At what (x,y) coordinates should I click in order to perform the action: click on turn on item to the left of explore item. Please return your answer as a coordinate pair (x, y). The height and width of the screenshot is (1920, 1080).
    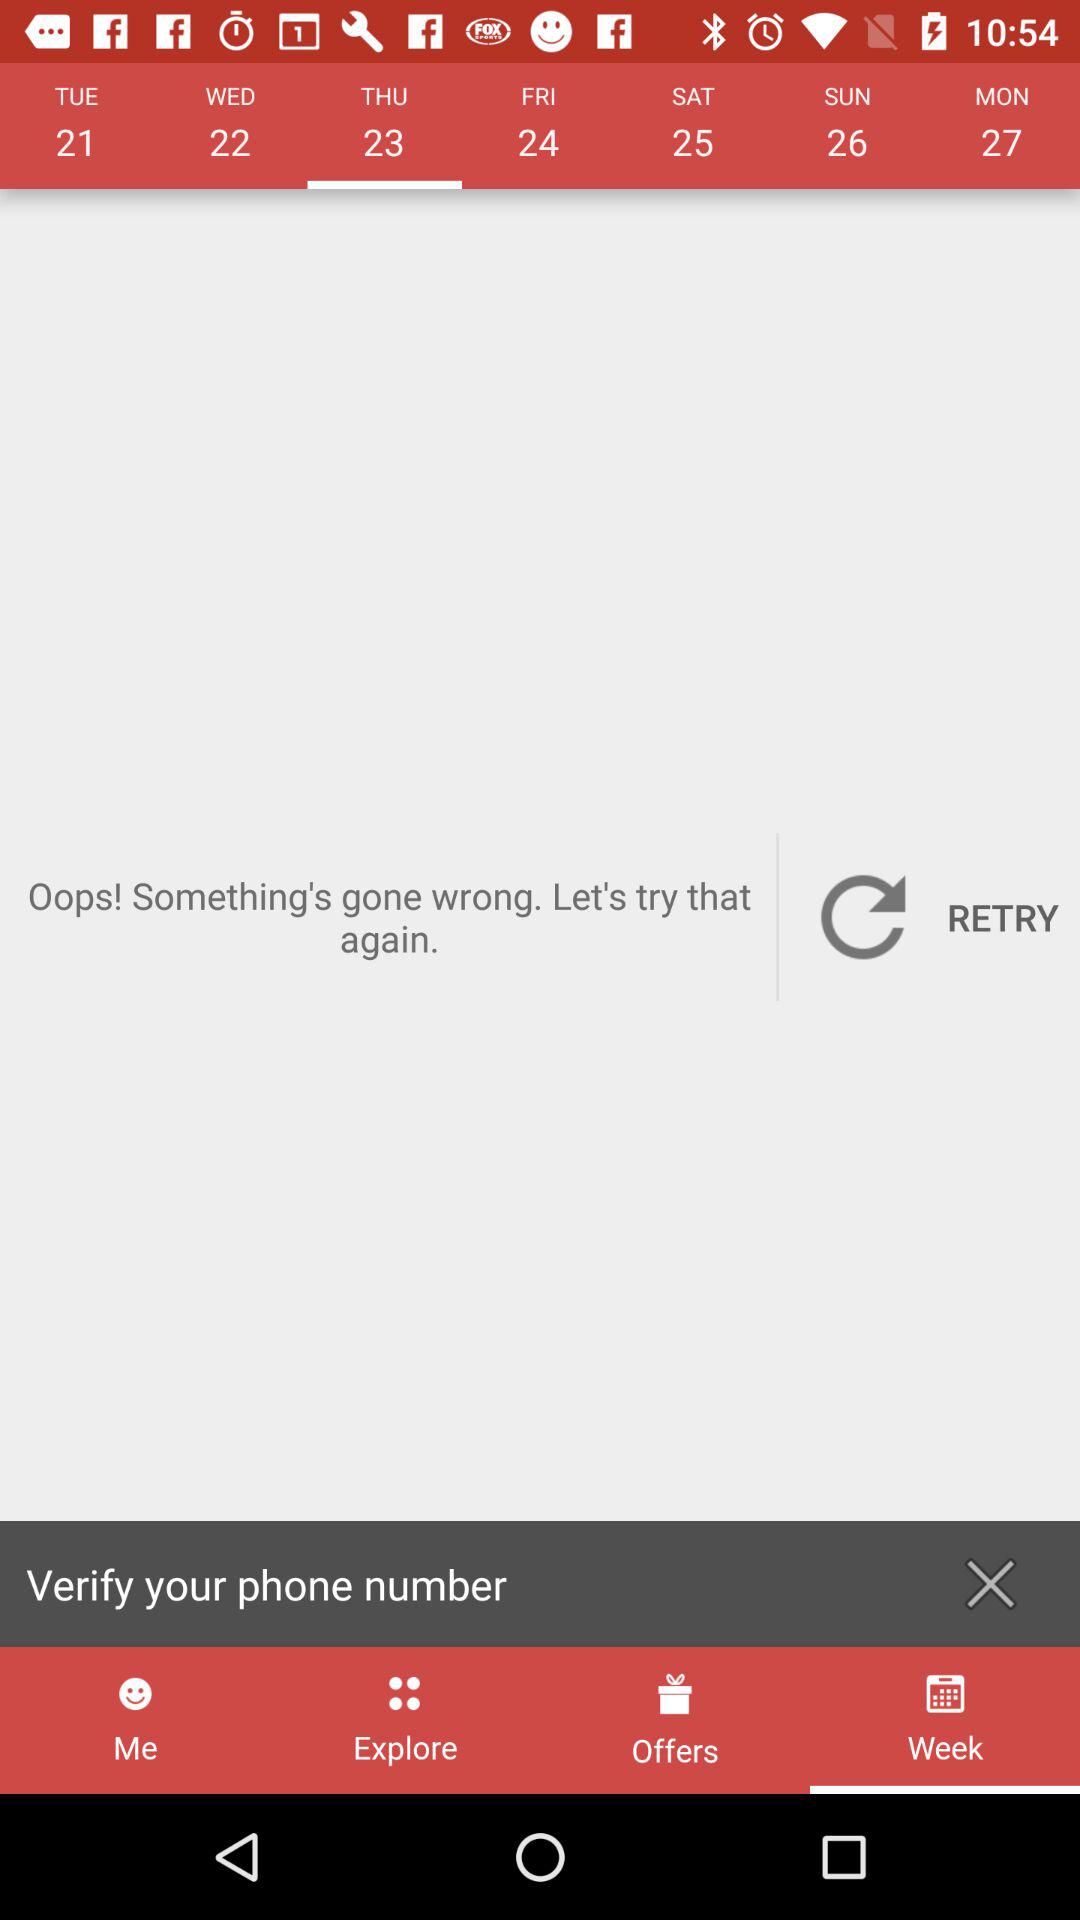
    Looking at the image, I should click on (134, 1720).